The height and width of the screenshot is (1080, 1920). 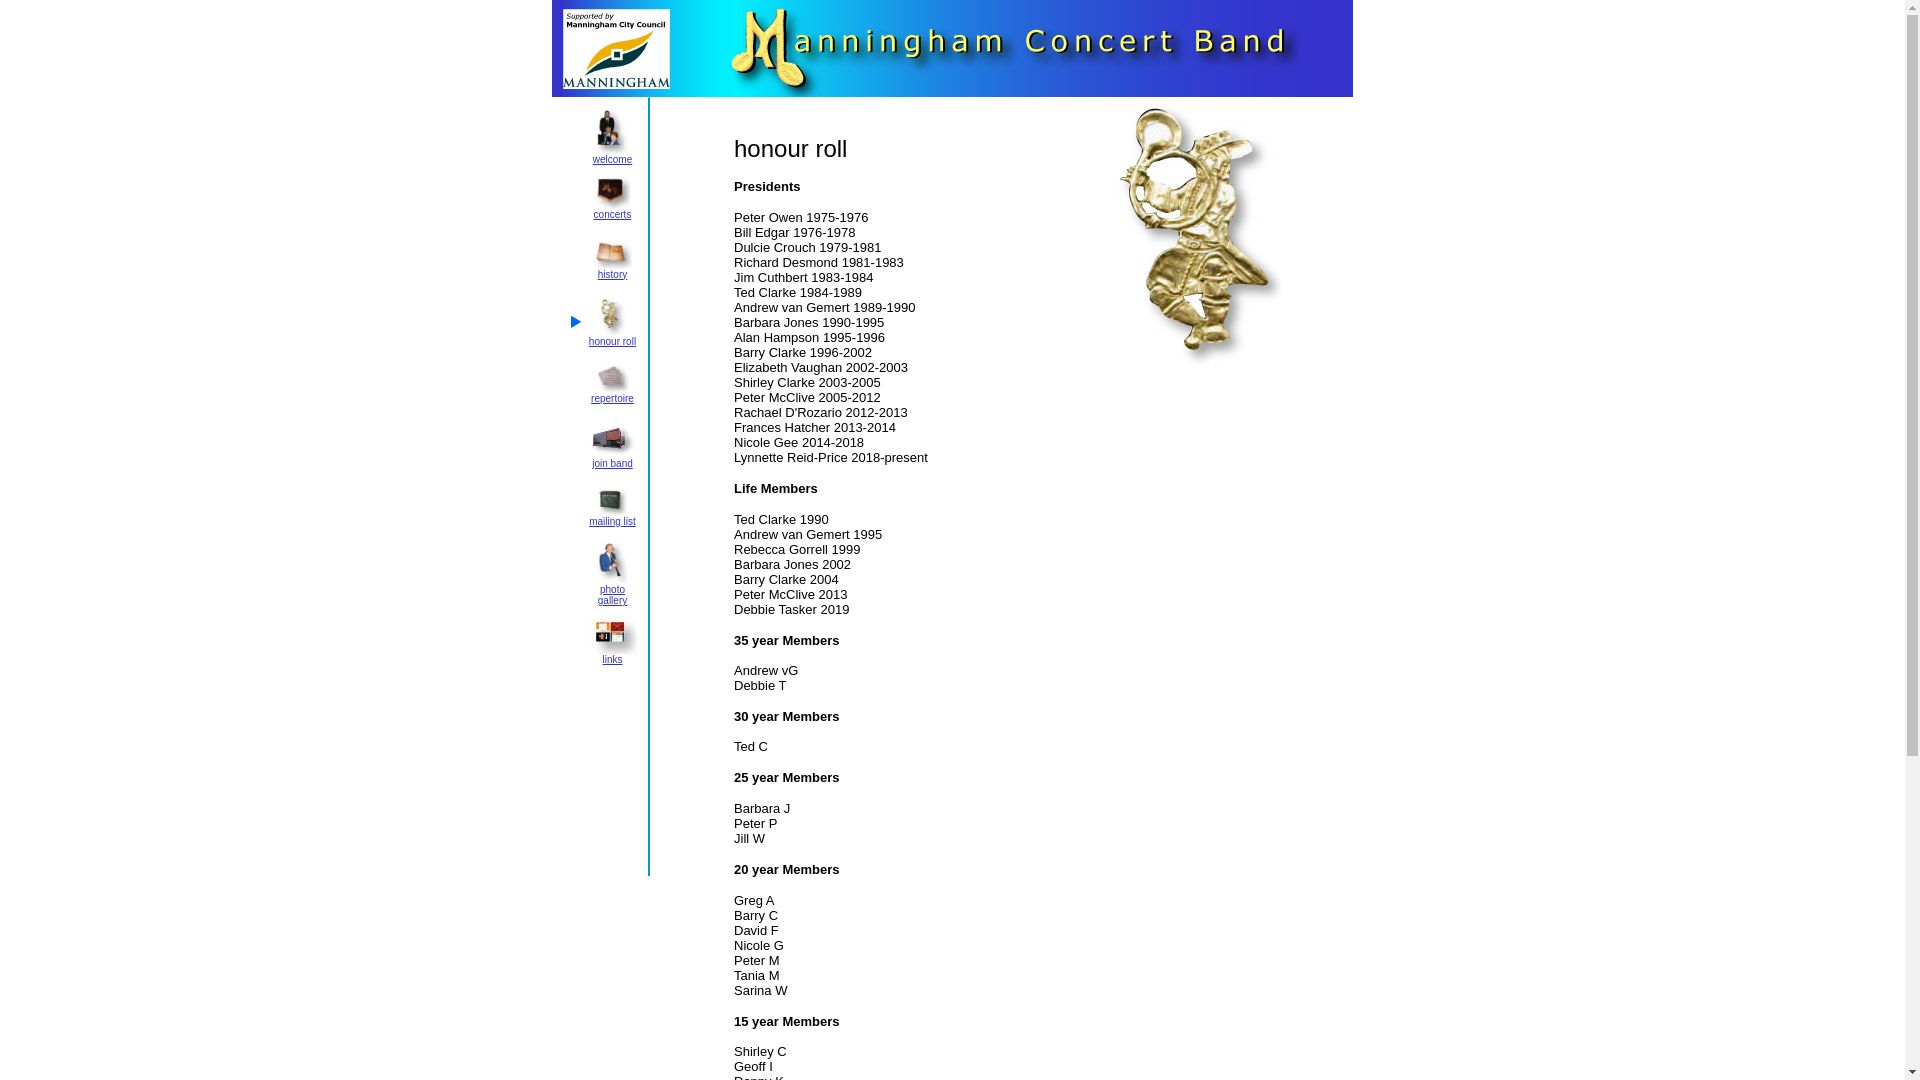 I want to click on concerts, so click(x=613, y=210).